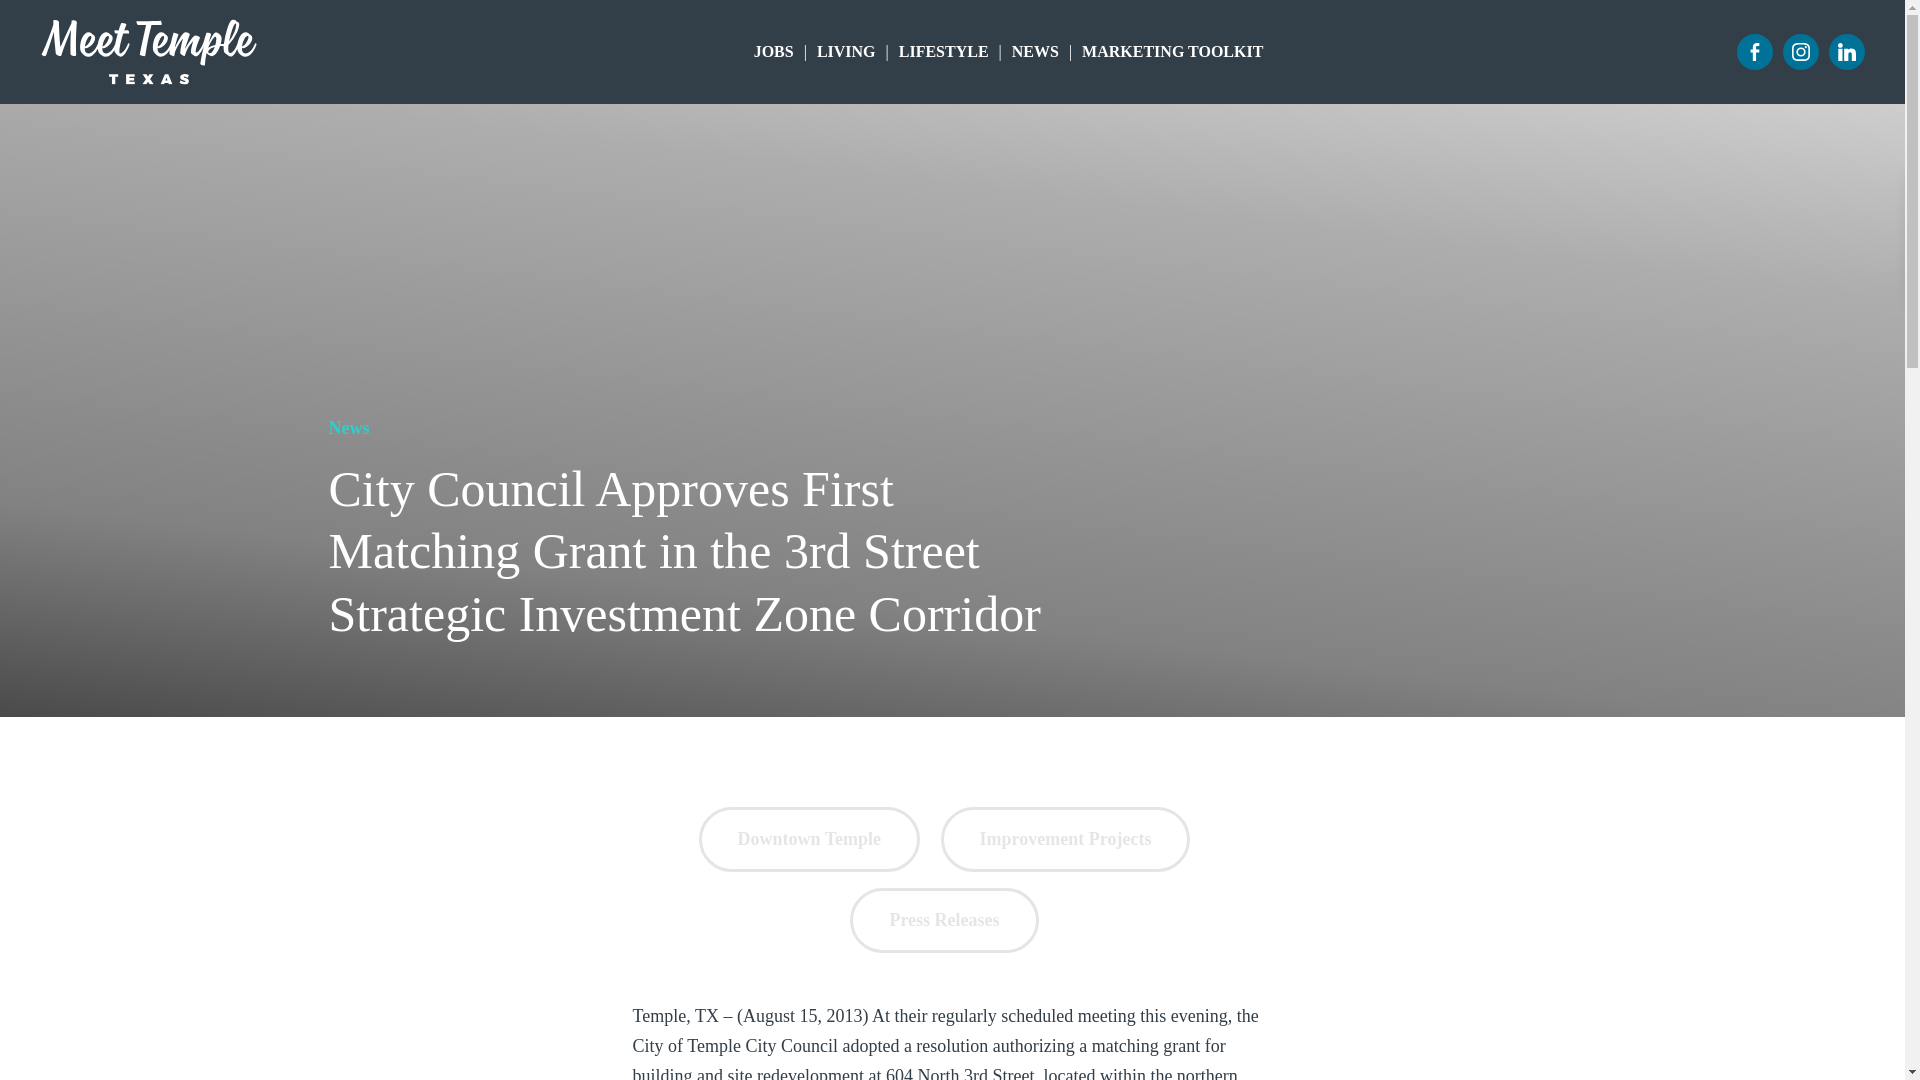 The height and width of the screenshot is (1080, 1920). Describe the element at coordinates (1036, 52) in the screenshot. I see `NEWS` at that location.